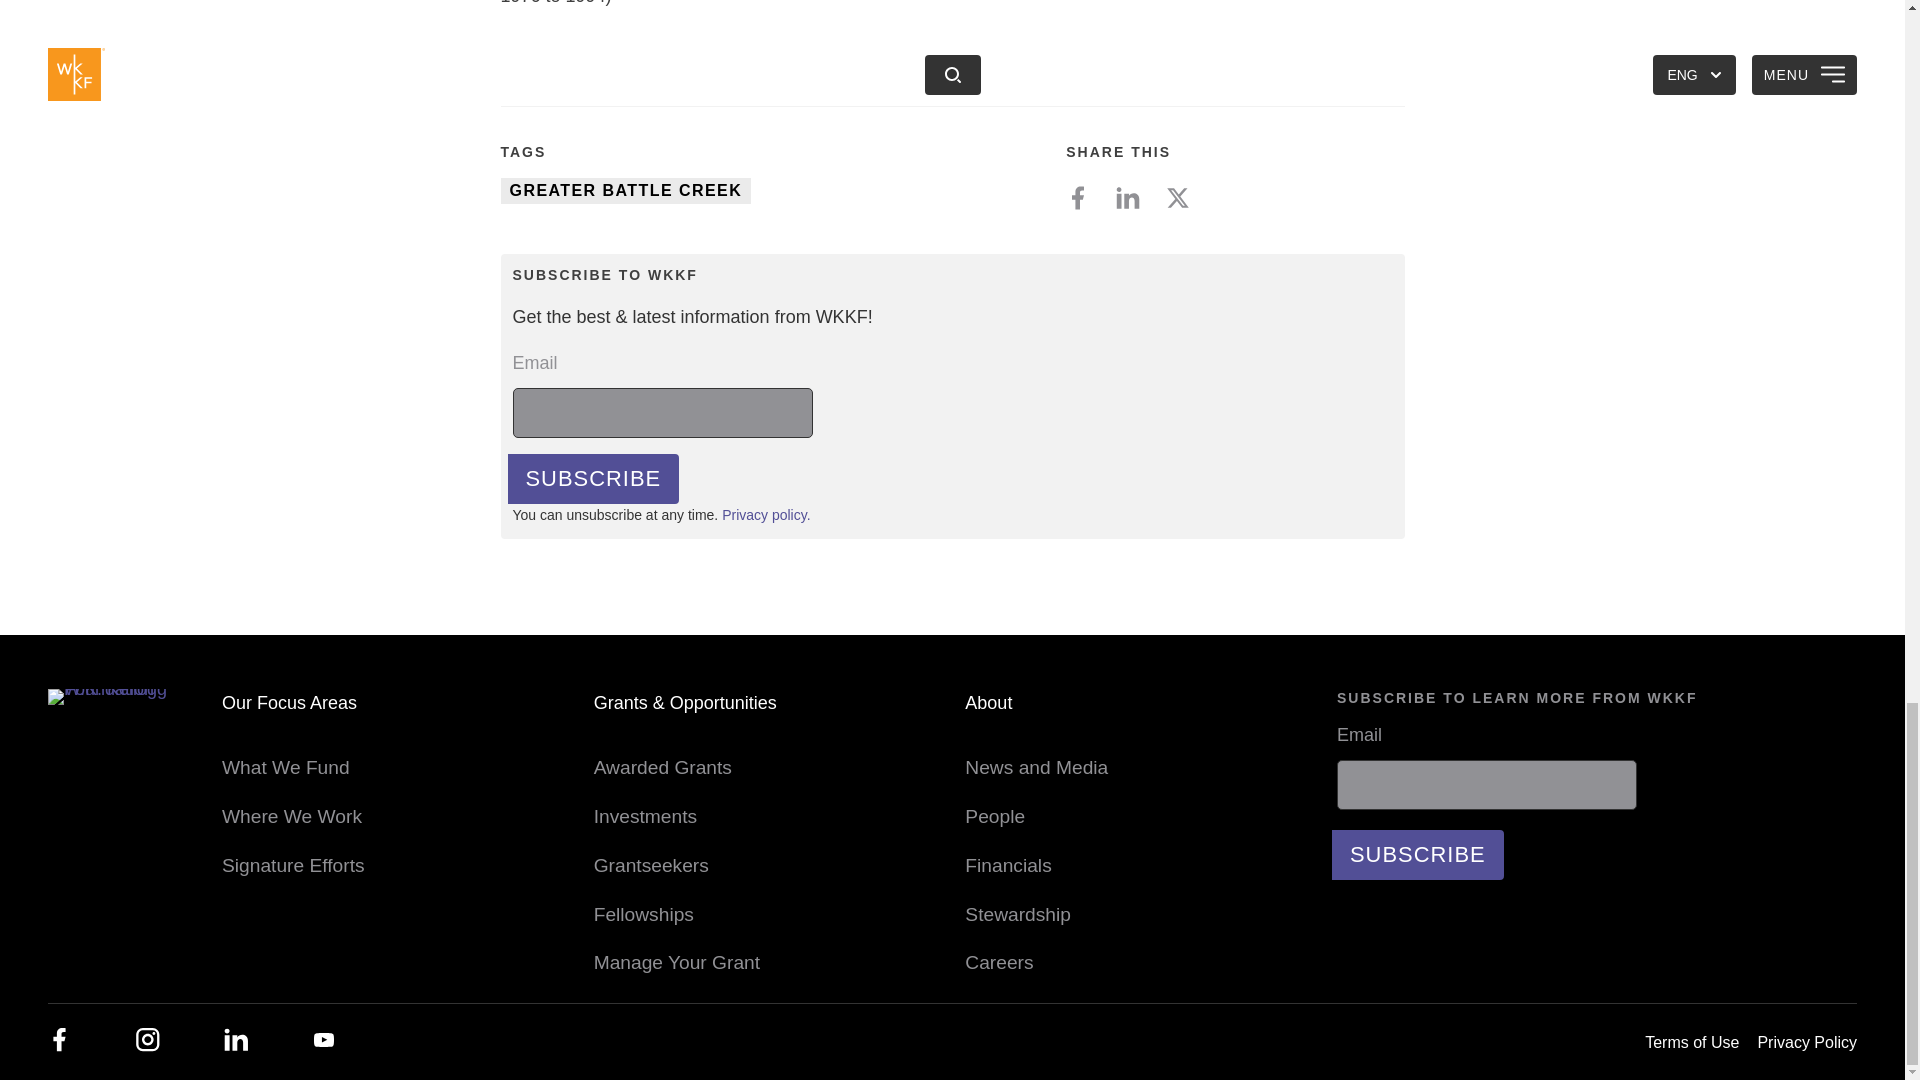 This screenshot has height=1080, width=1920. What do you see at coordinates (1085, 198) in the screenshot?
I see `Share on Facebook` at bounding box center [1085, 198].